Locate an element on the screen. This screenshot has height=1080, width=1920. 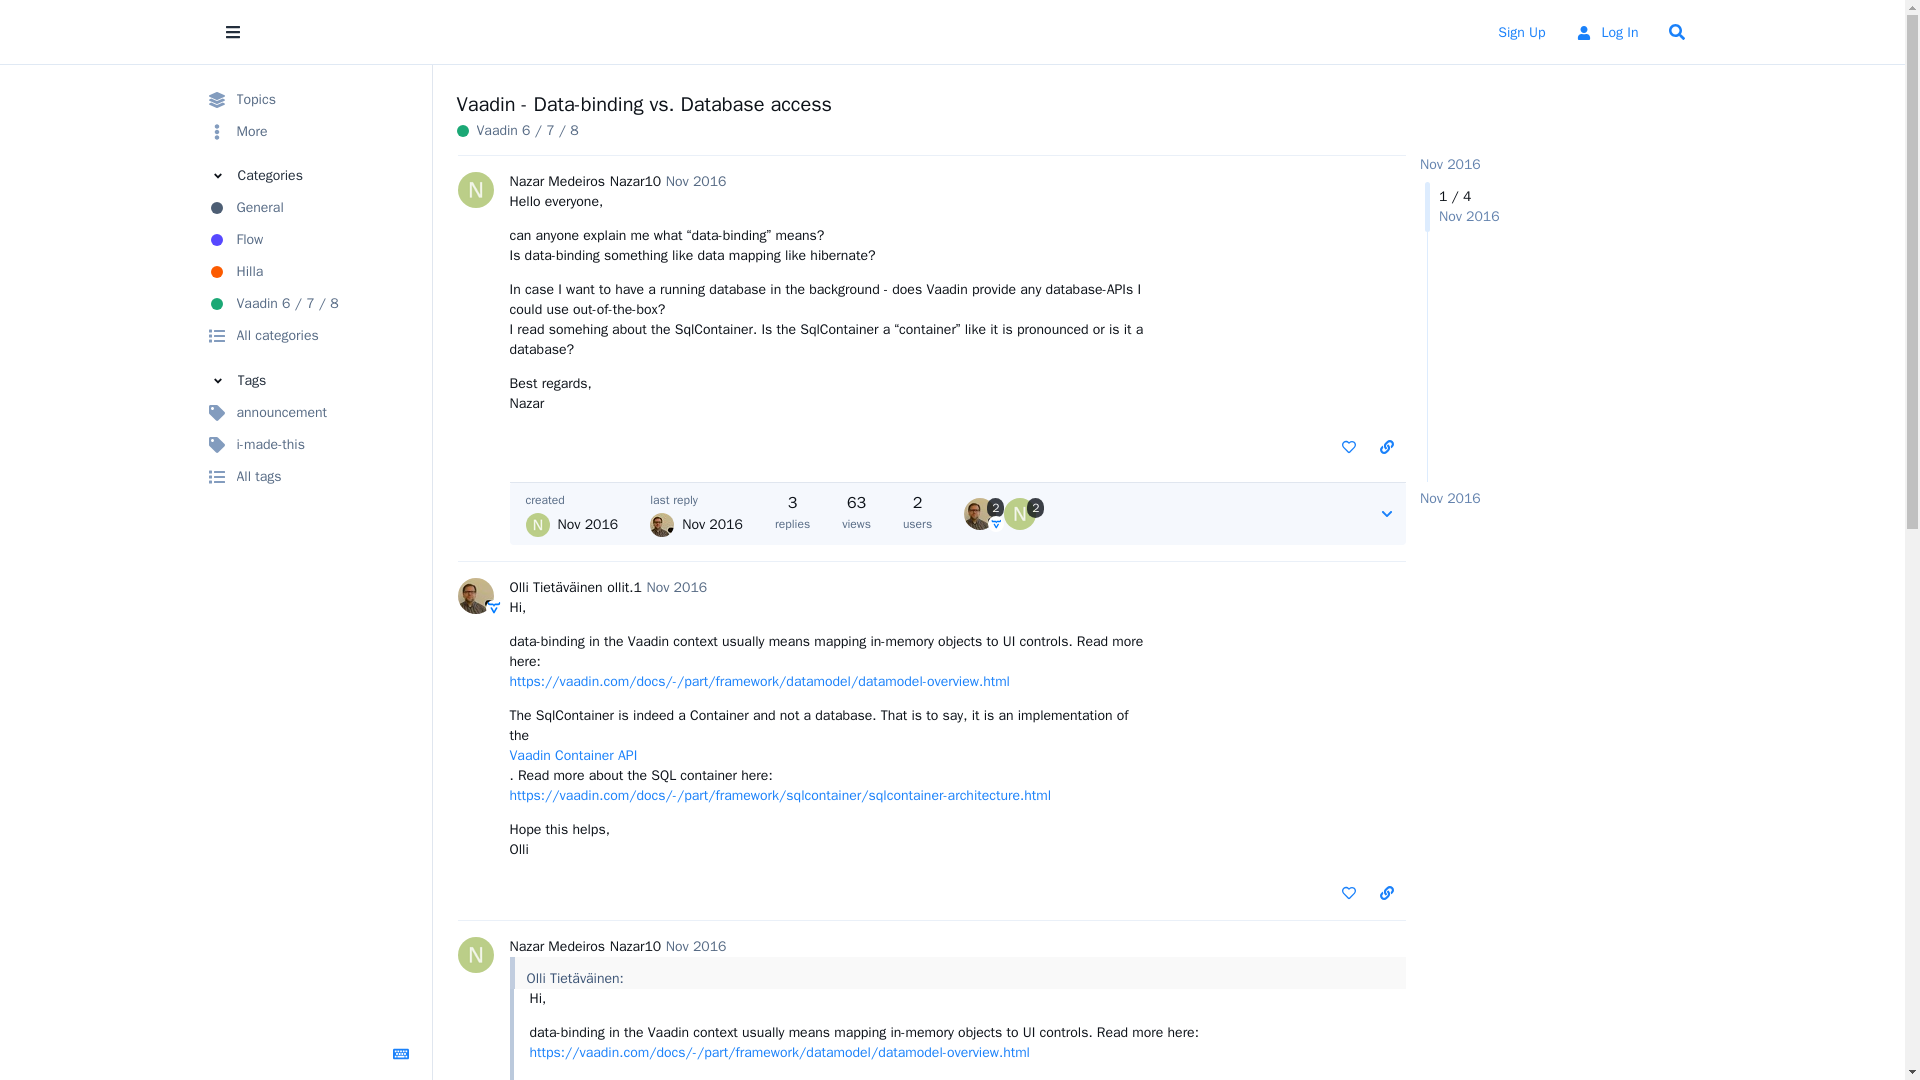
Vaadin Flow is our full-stack framework for Java developers. is located at coordinates (310, 239).